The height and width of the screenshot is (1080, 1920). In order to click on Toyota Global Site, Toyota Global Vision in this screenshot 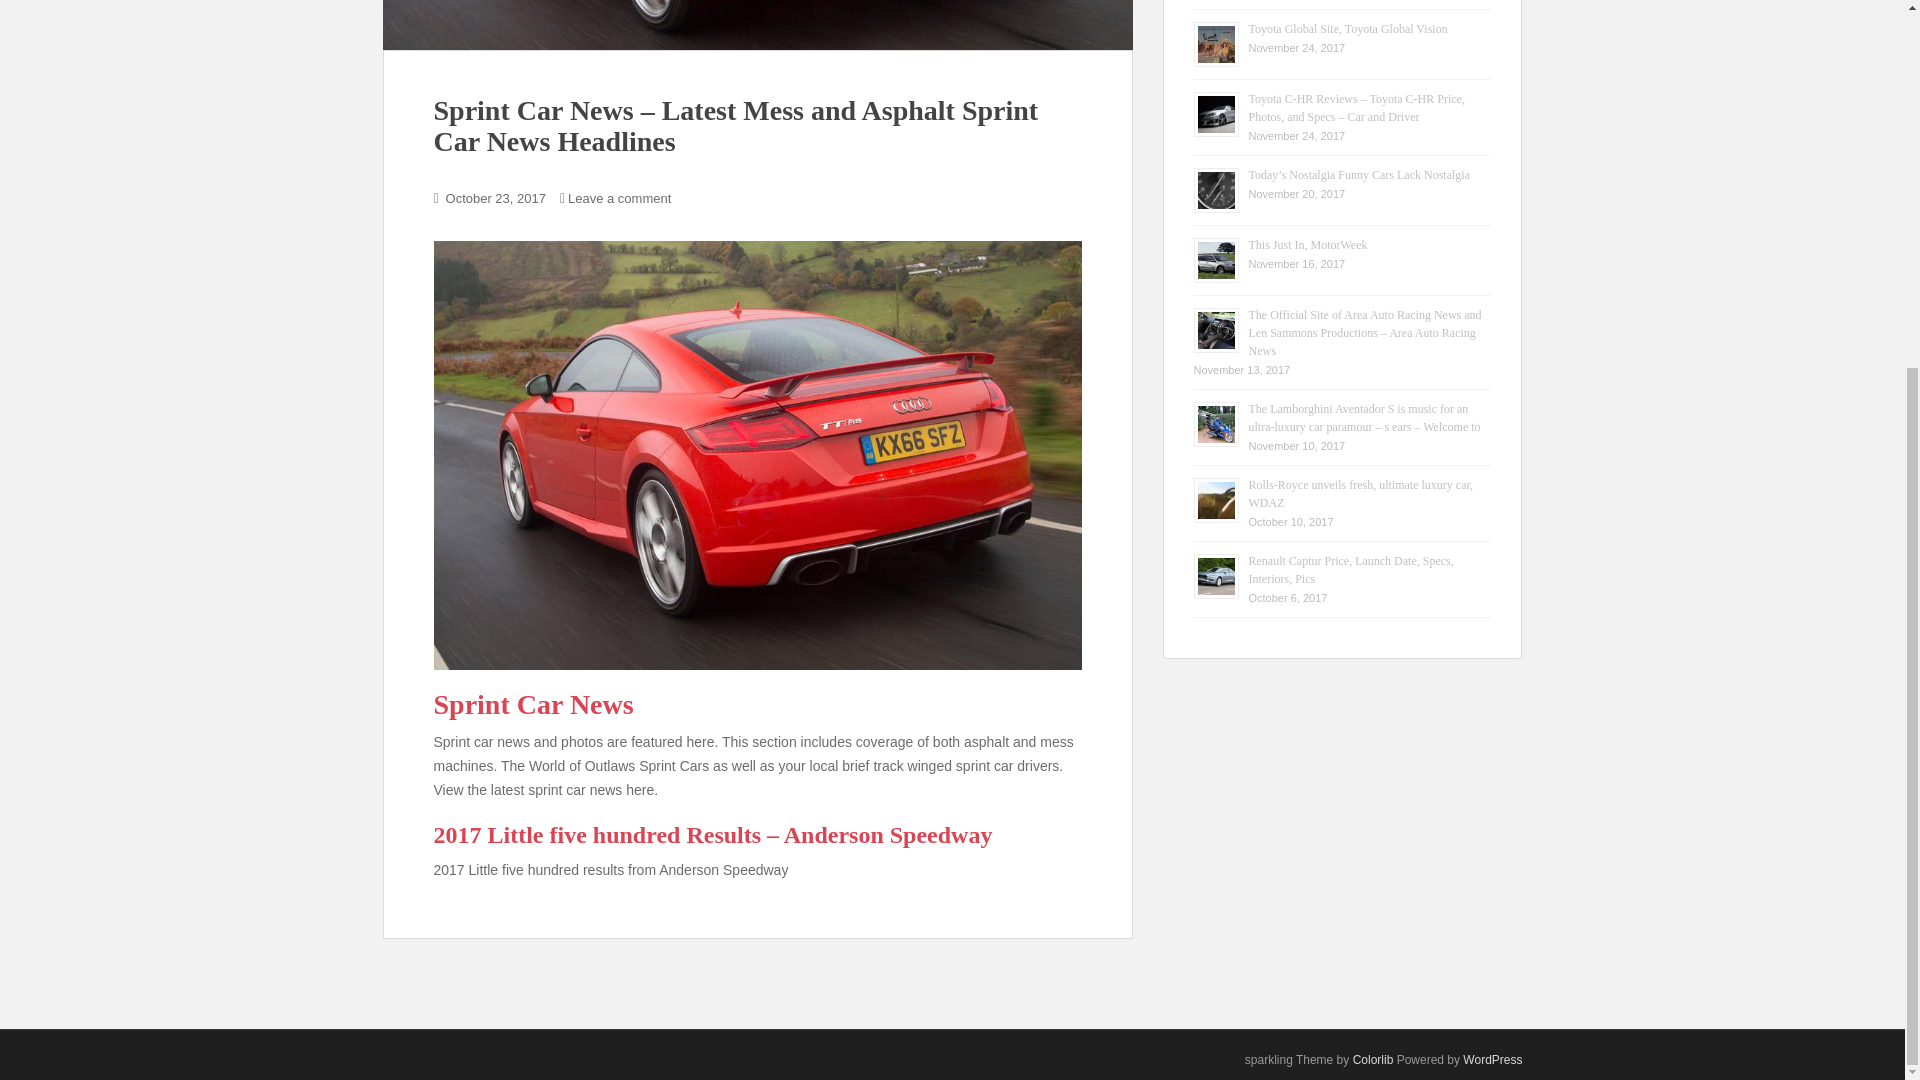, I will do `click(1348, 28)`.